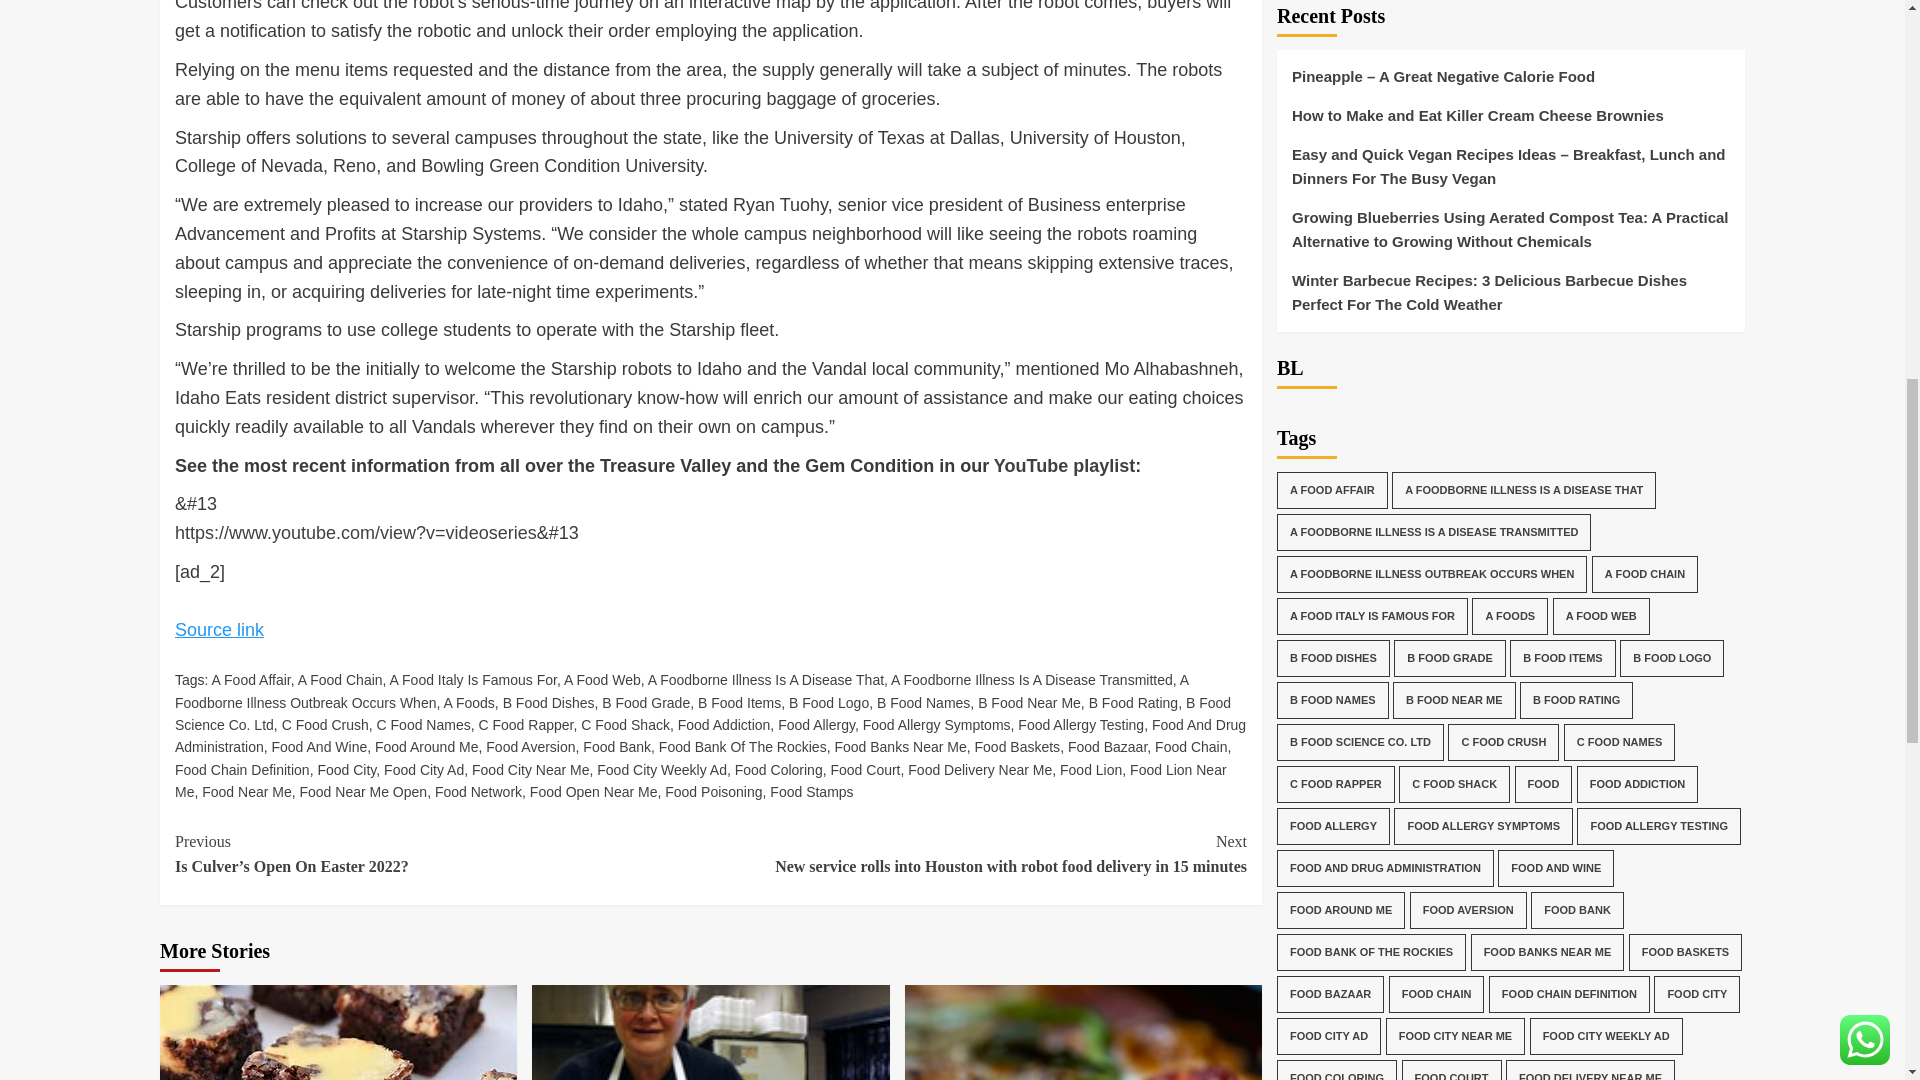  What do you see at coordinates (472, 679) in the screenshot?
I see `A Food Italy Is Famous For` at bounding box center [472, 679].